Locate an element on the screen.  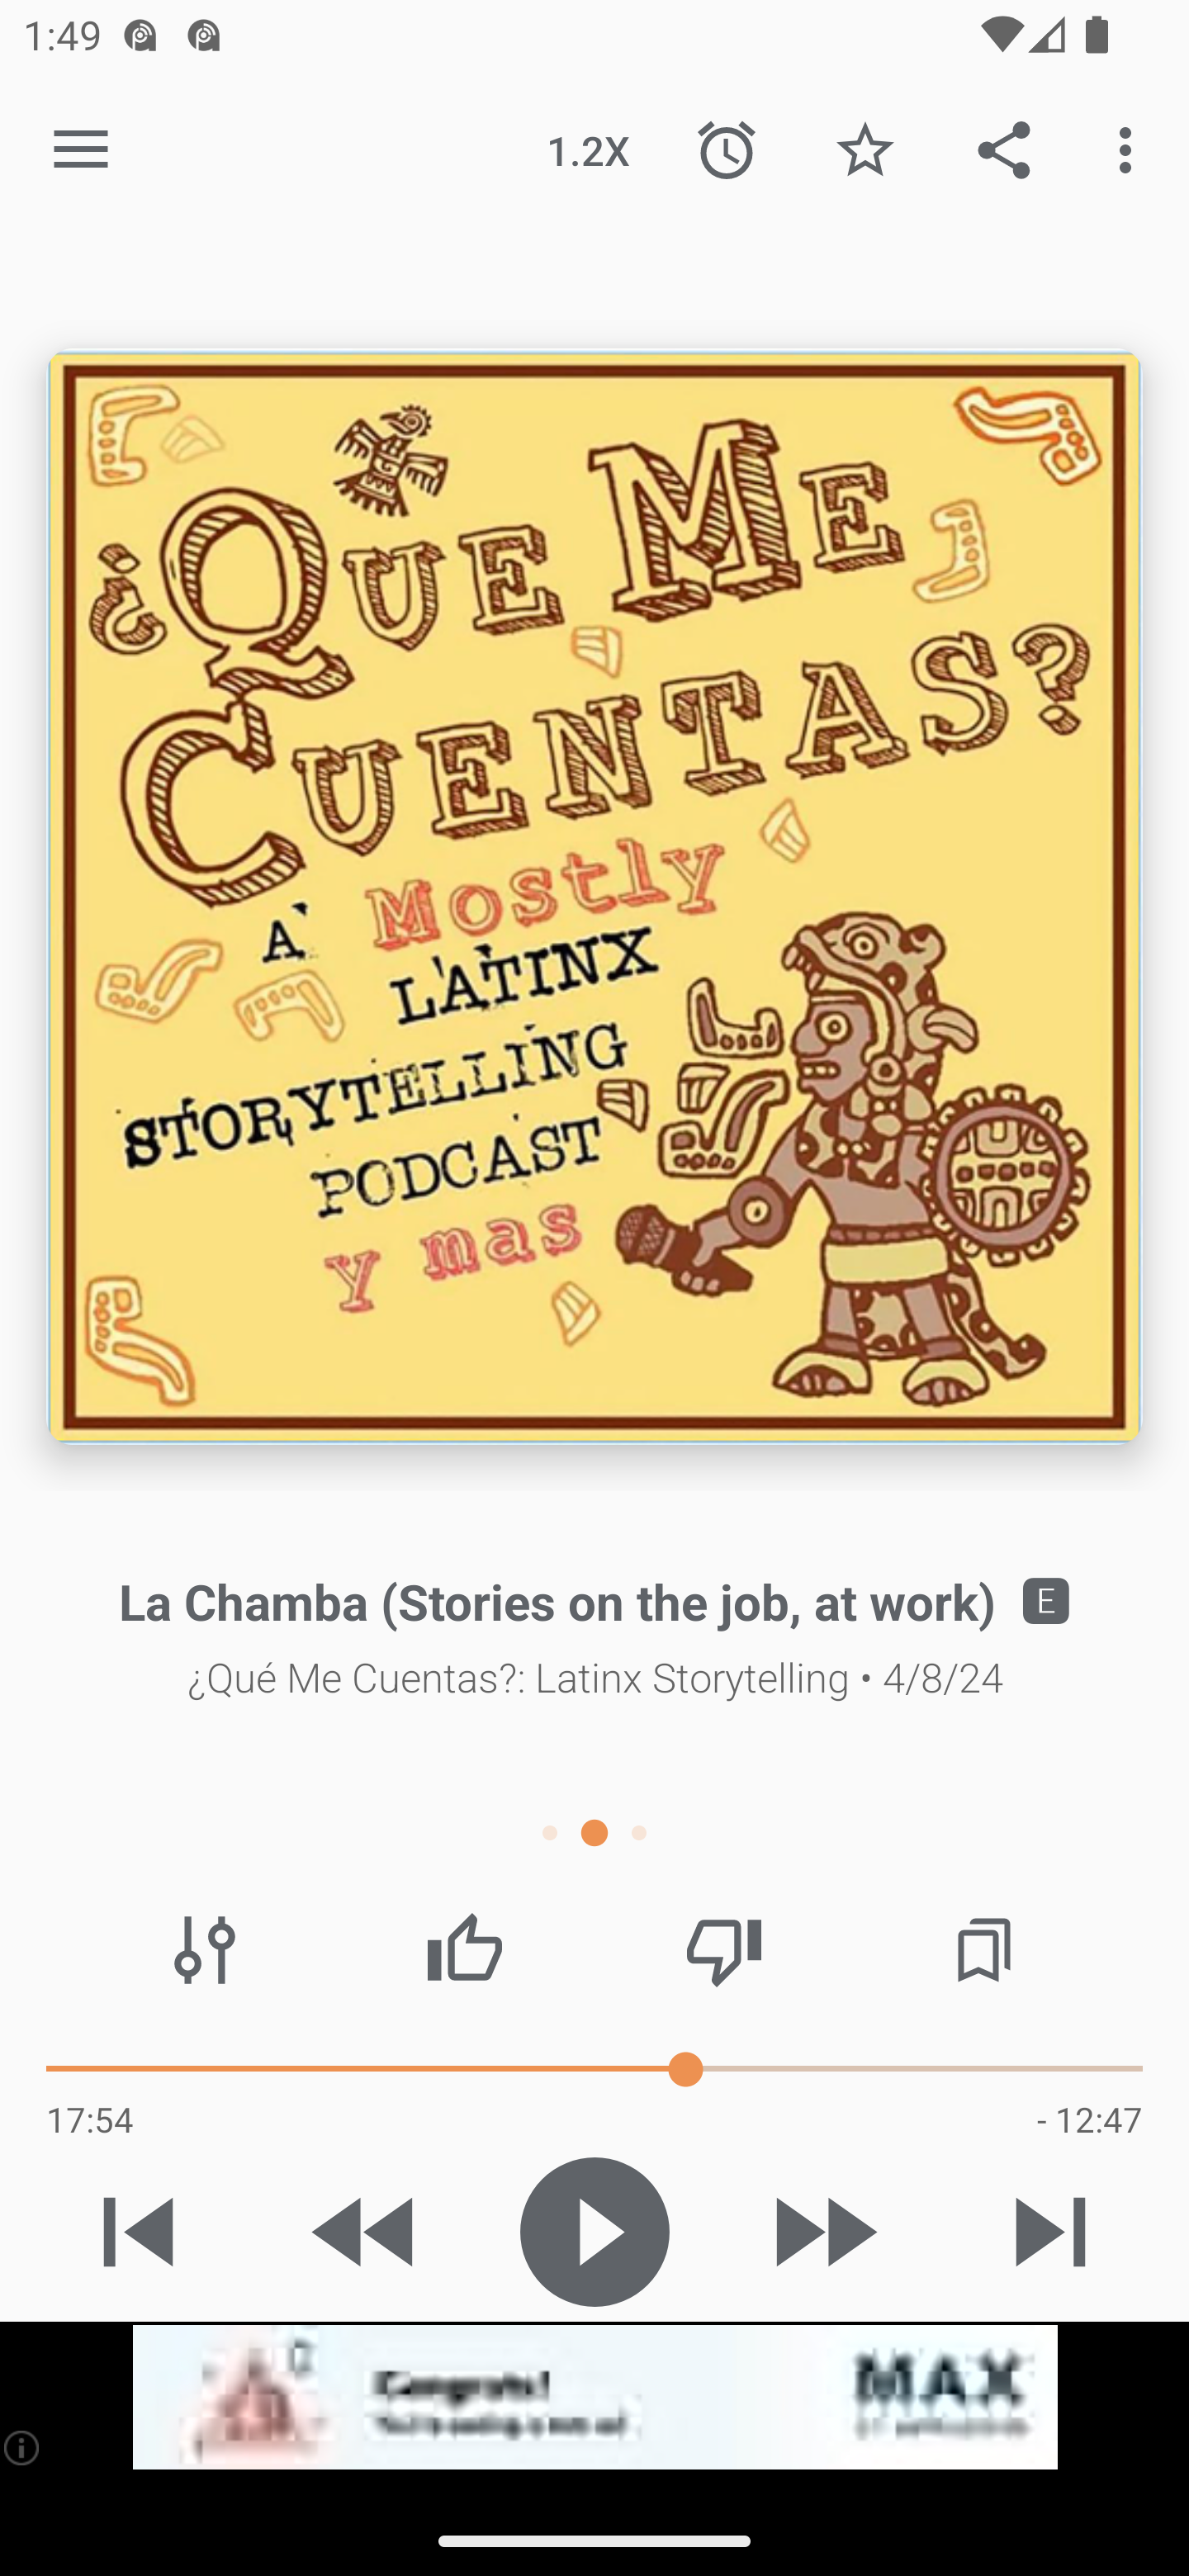
More options is located at coordinates (1131, 149).